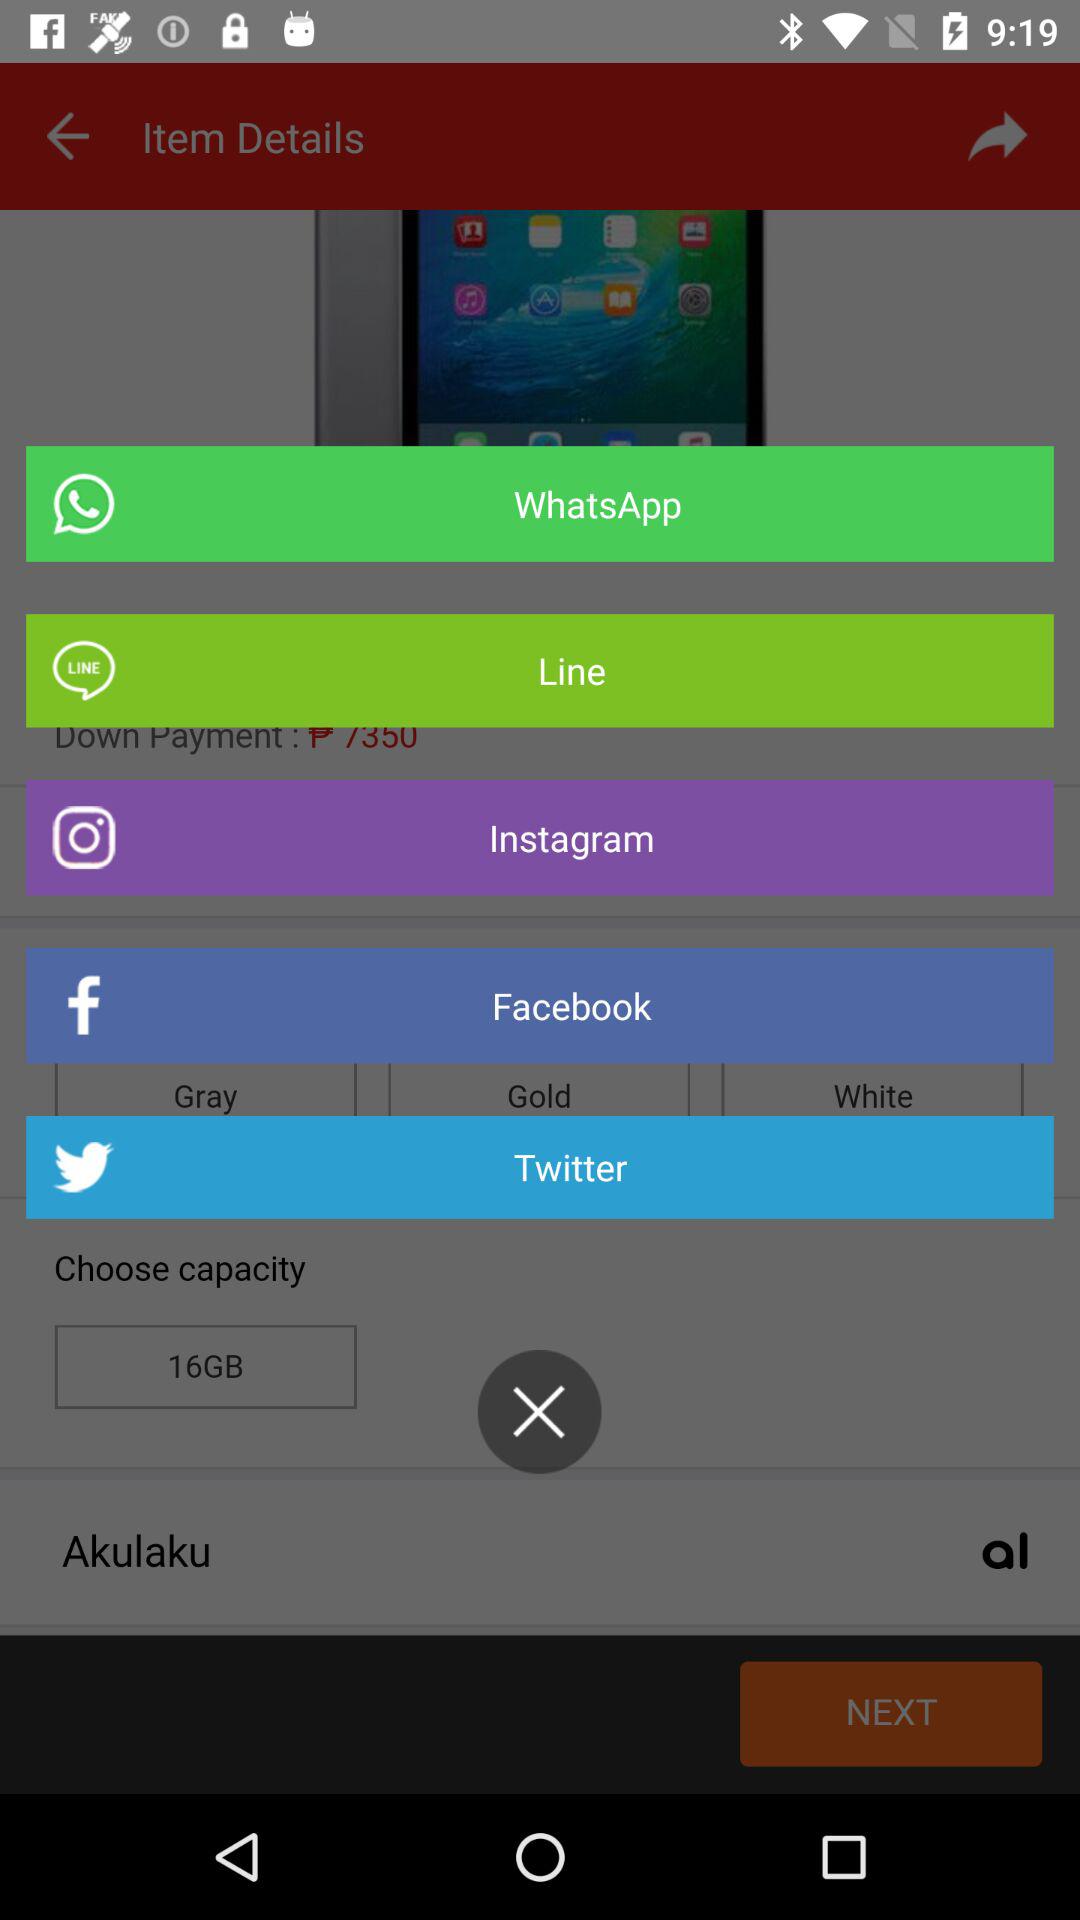  What do you see at coordinates (540, 504) in the screenshot?
I see `launch the item above line icon` at bounding box center [540, 504].